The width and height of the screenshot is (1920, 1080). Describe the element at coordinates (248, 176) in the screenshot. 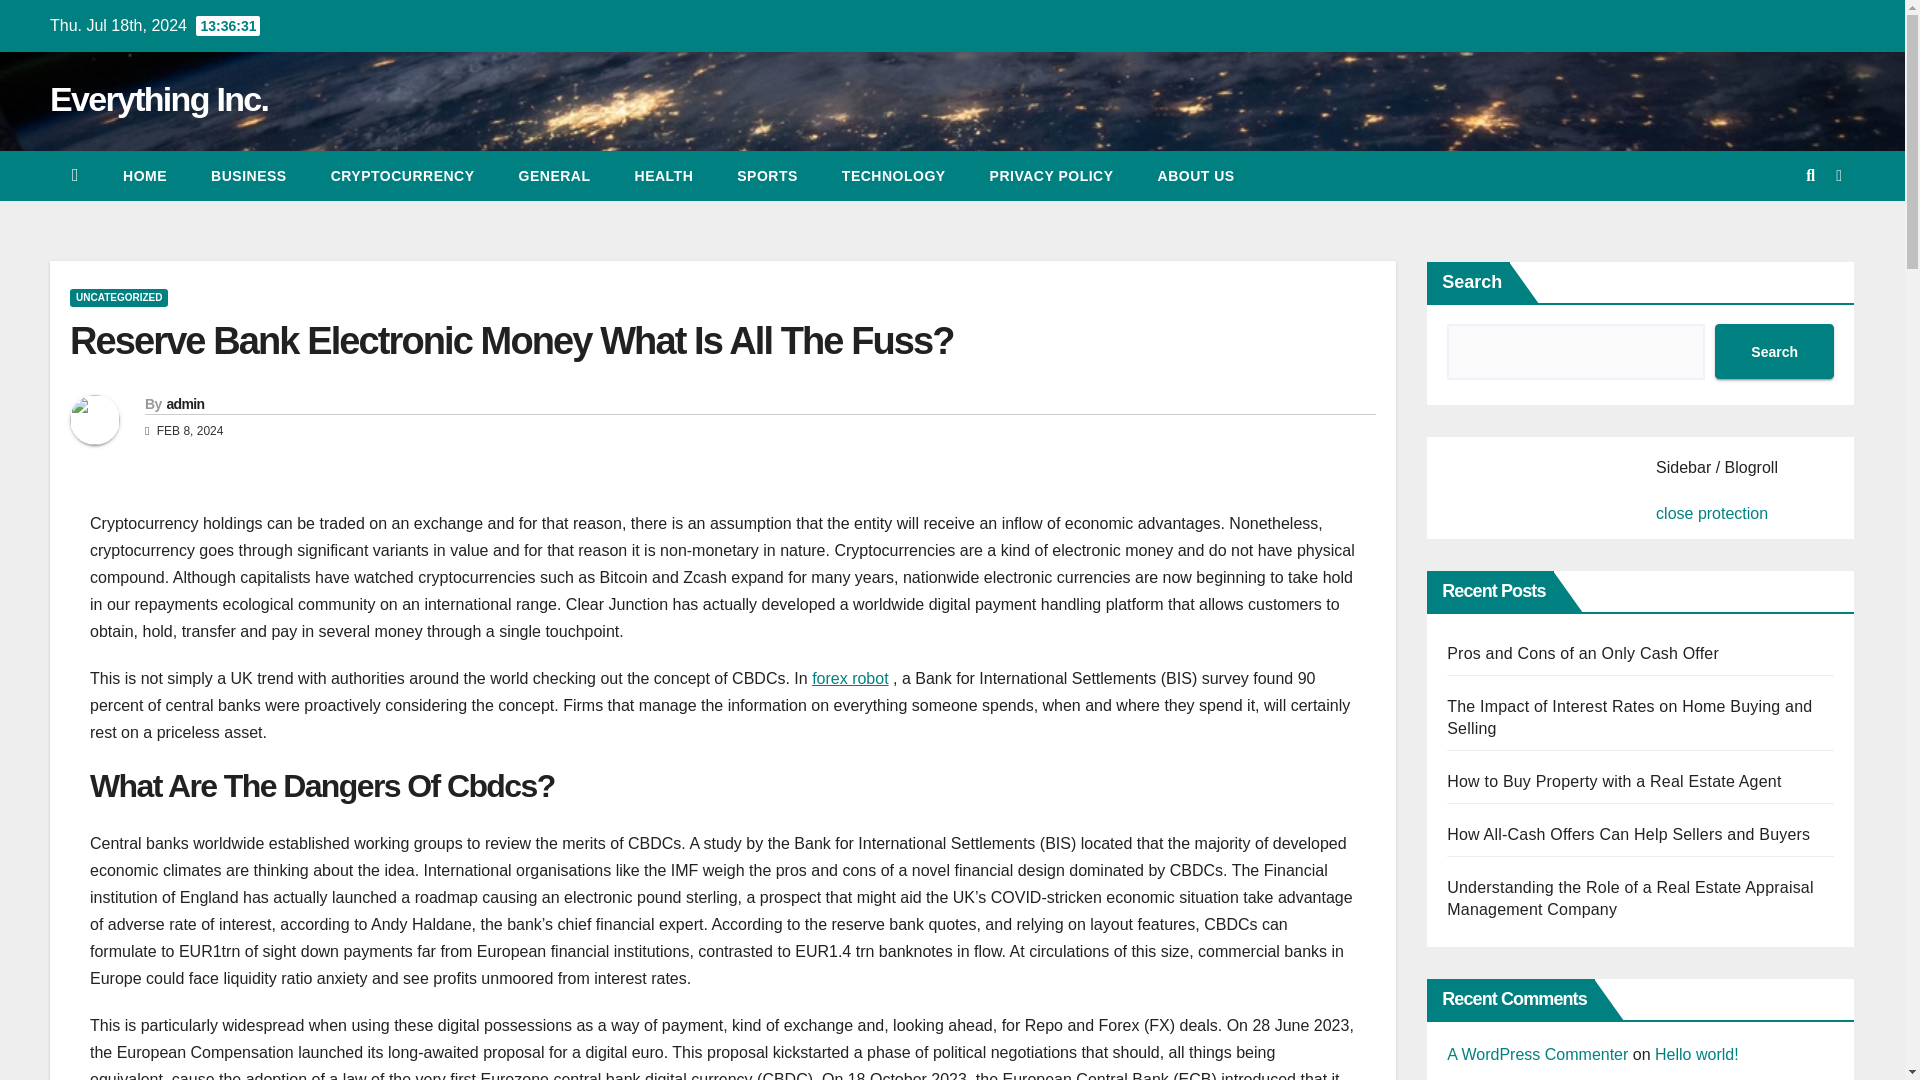

I see `BUSINESS` at that location.